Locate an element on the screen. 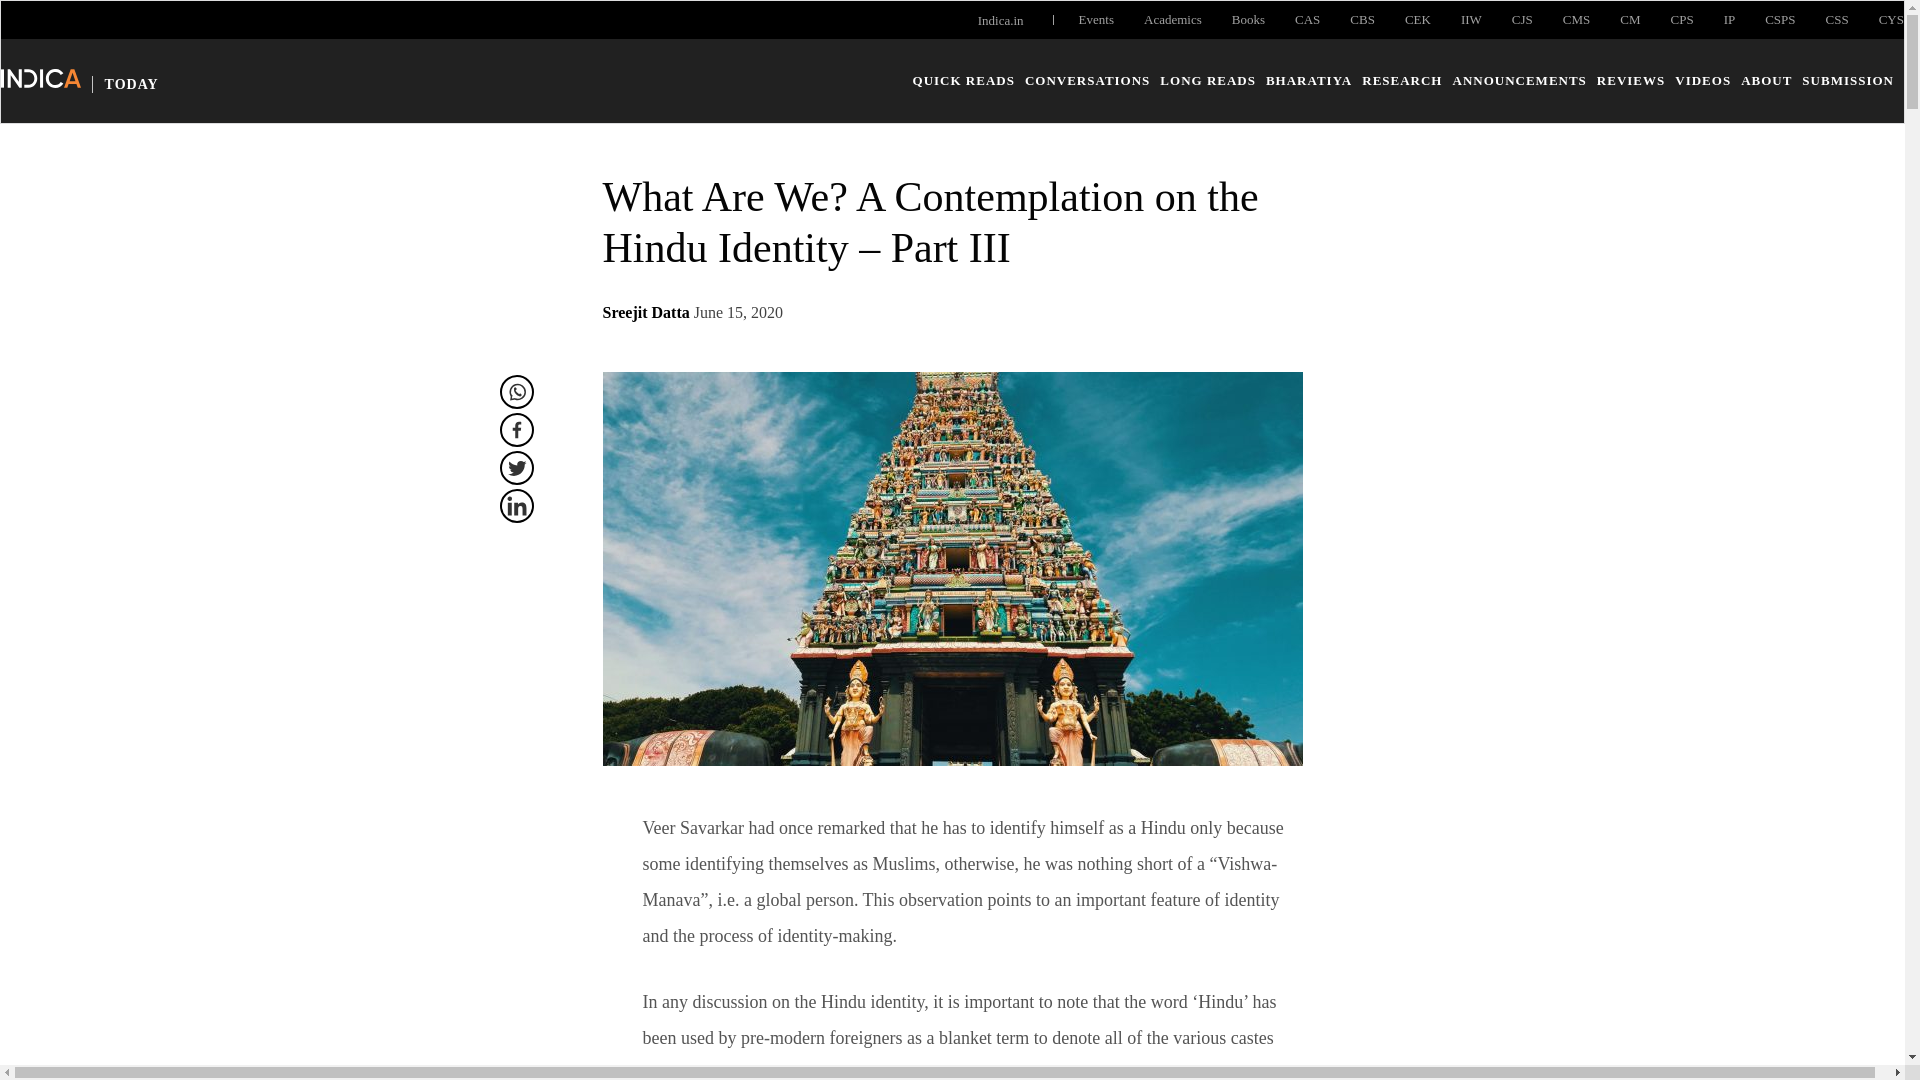 Image resolution: width=1920 pixels, height=1080 pixels. Indica.in is located at coordinates (1000, 20).